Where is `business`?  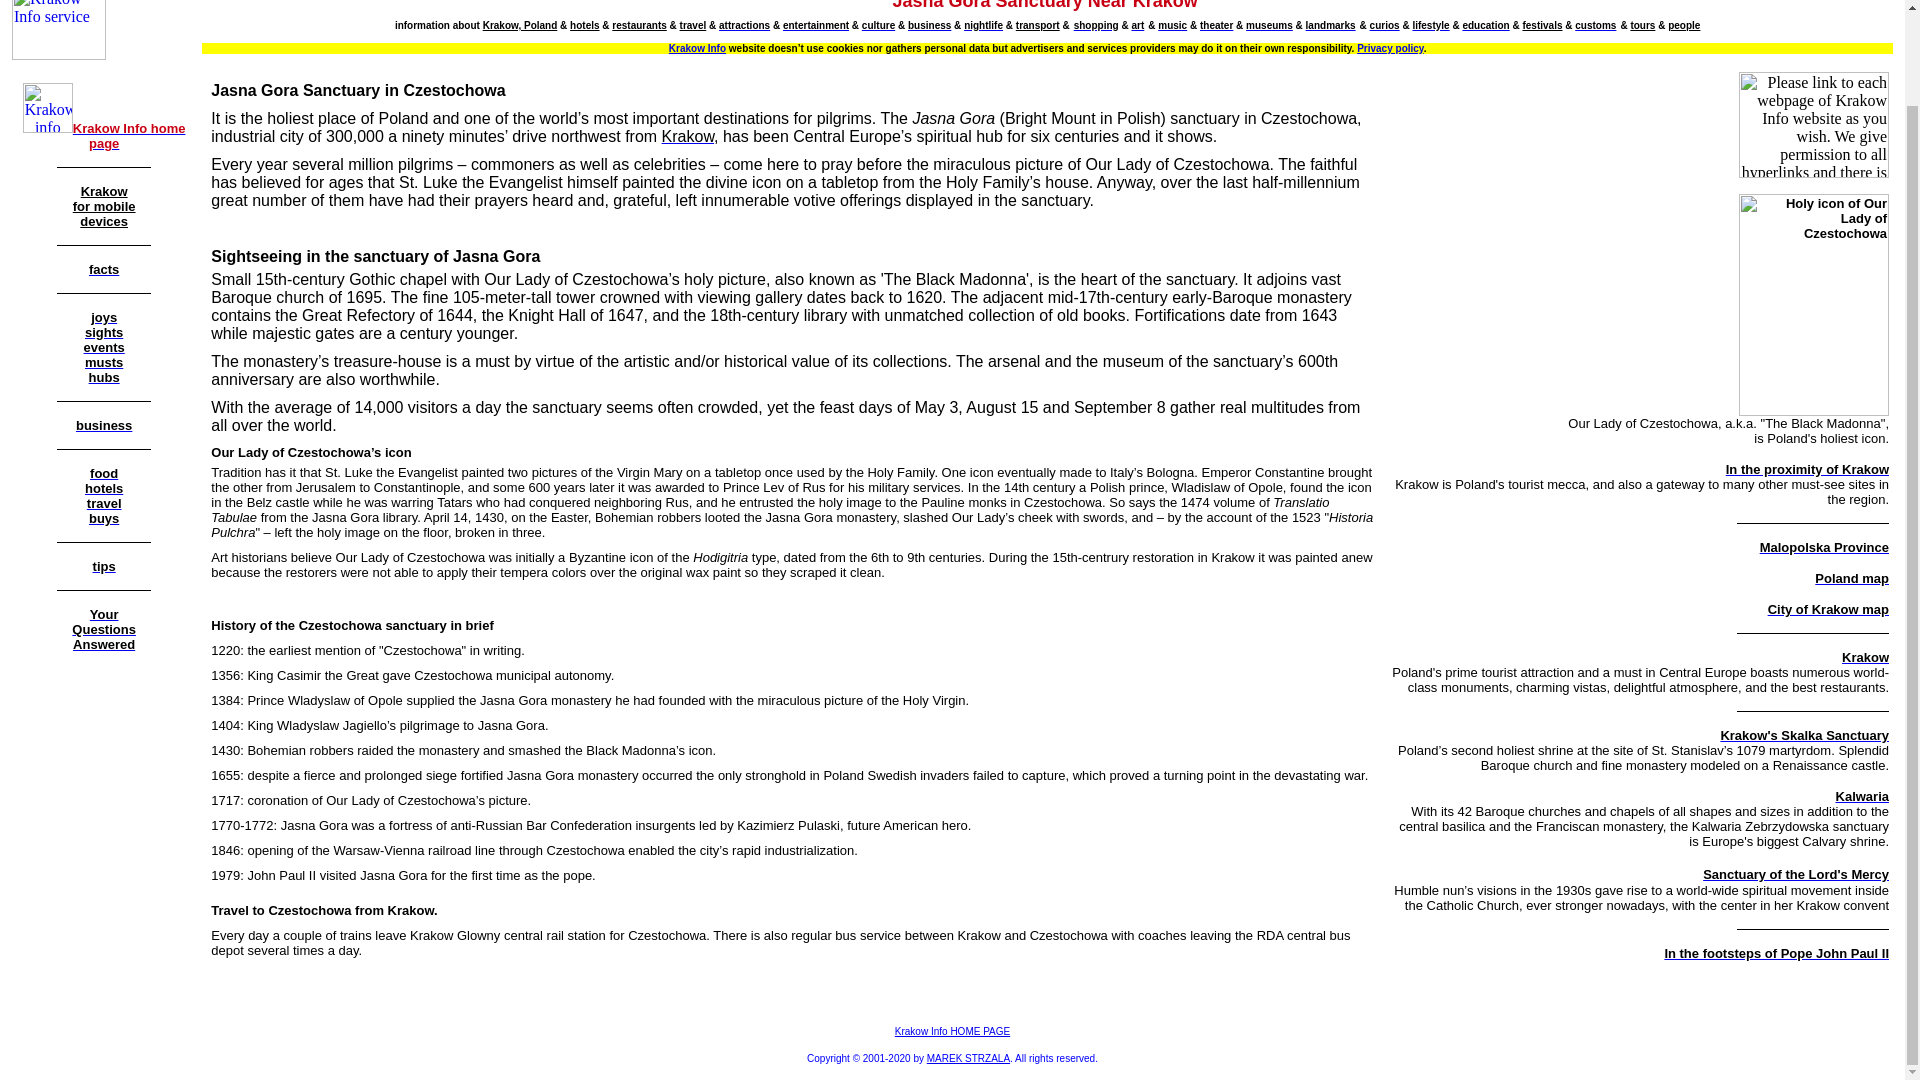 business is located at coordinates (929, 24).